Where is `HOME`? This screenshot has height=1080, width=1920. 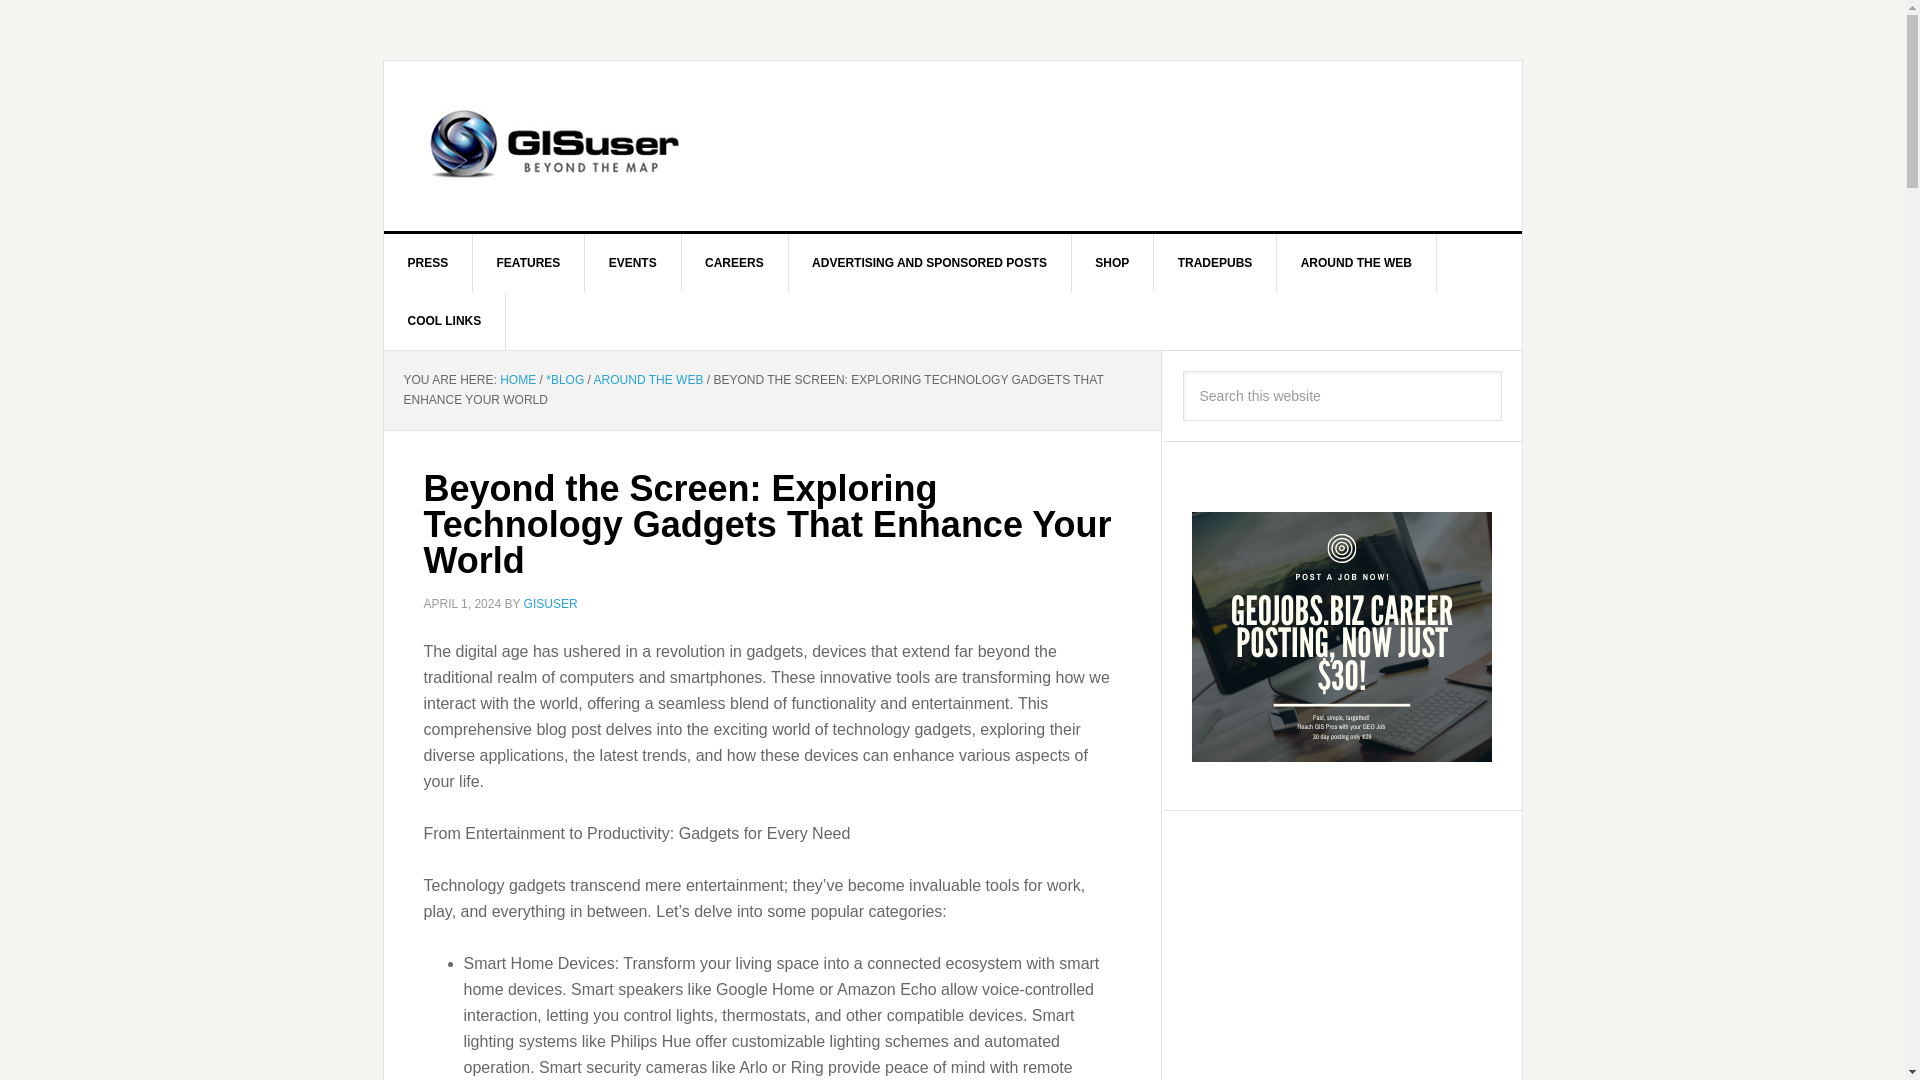
HOME is located at coordinates (517, 379).